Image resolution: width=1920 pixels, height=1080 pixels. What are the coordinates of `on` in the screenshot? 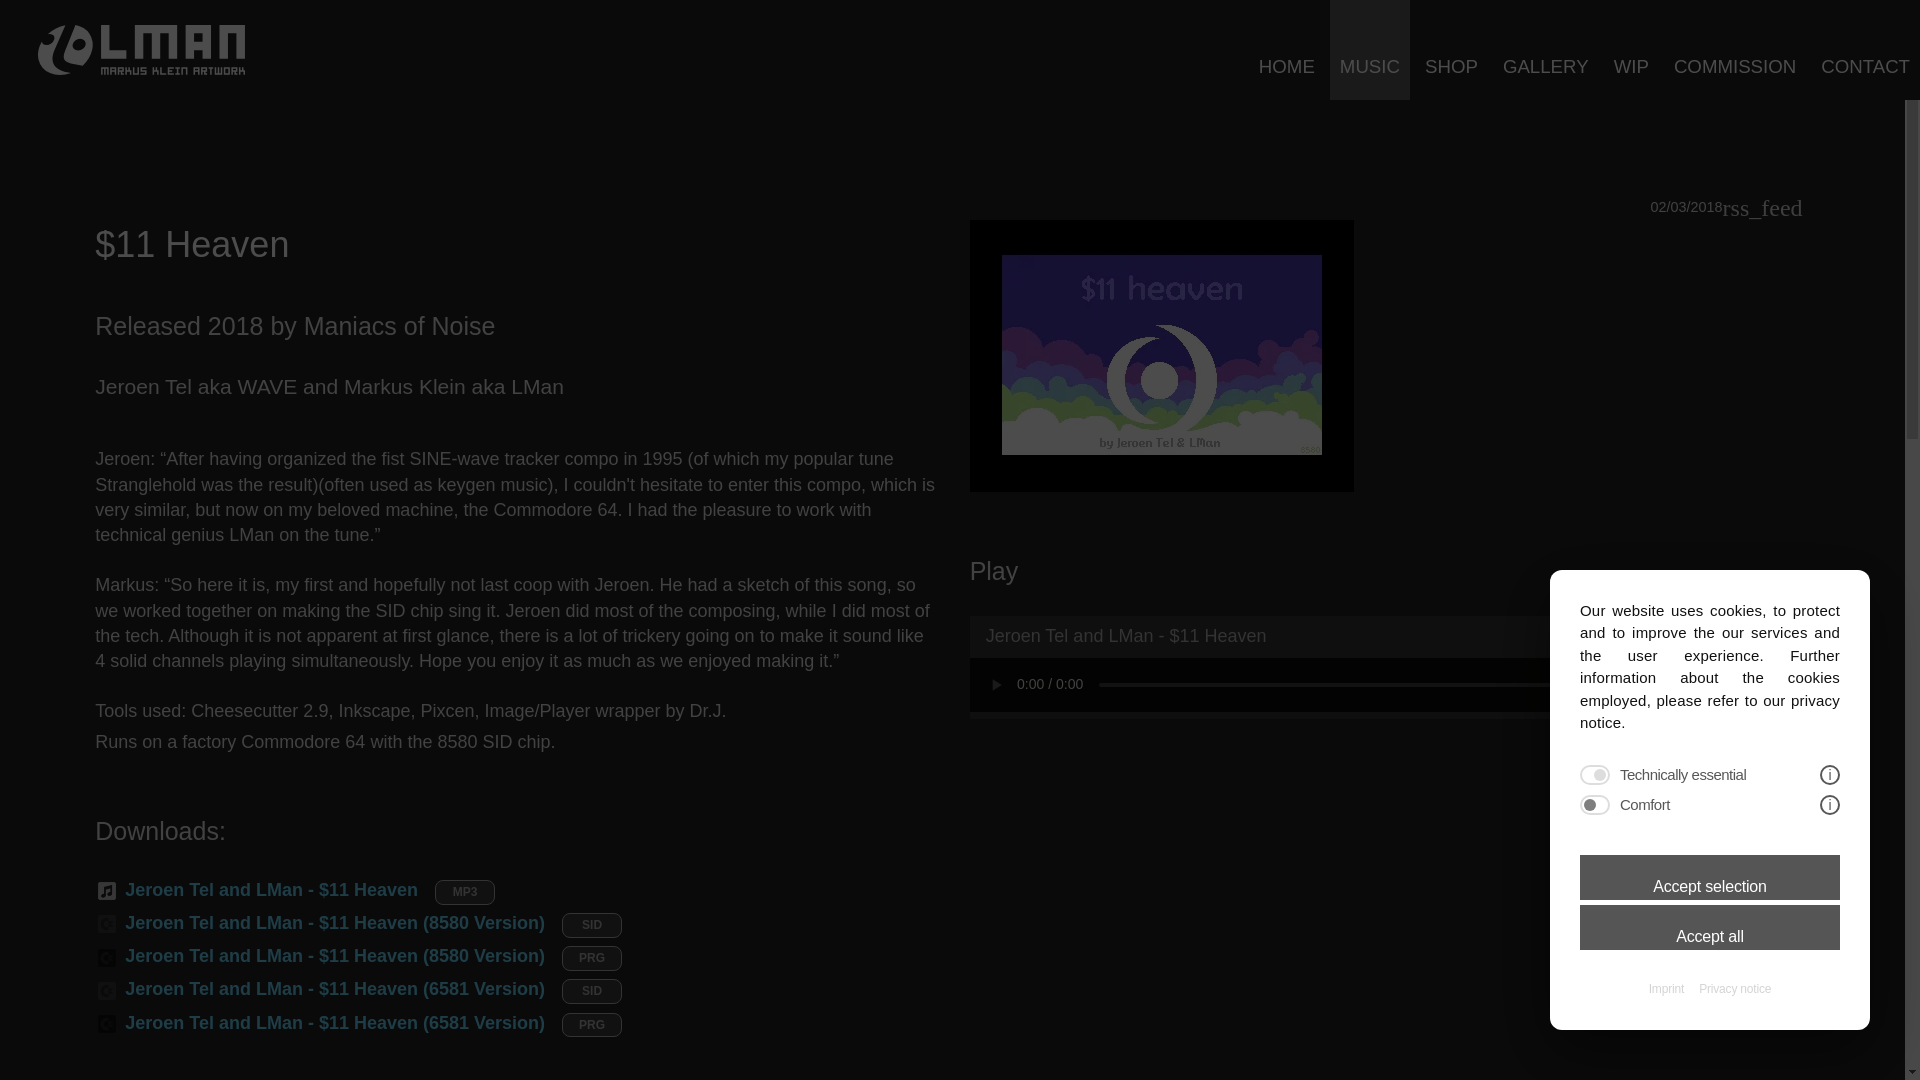 It's located at (1595, 774).